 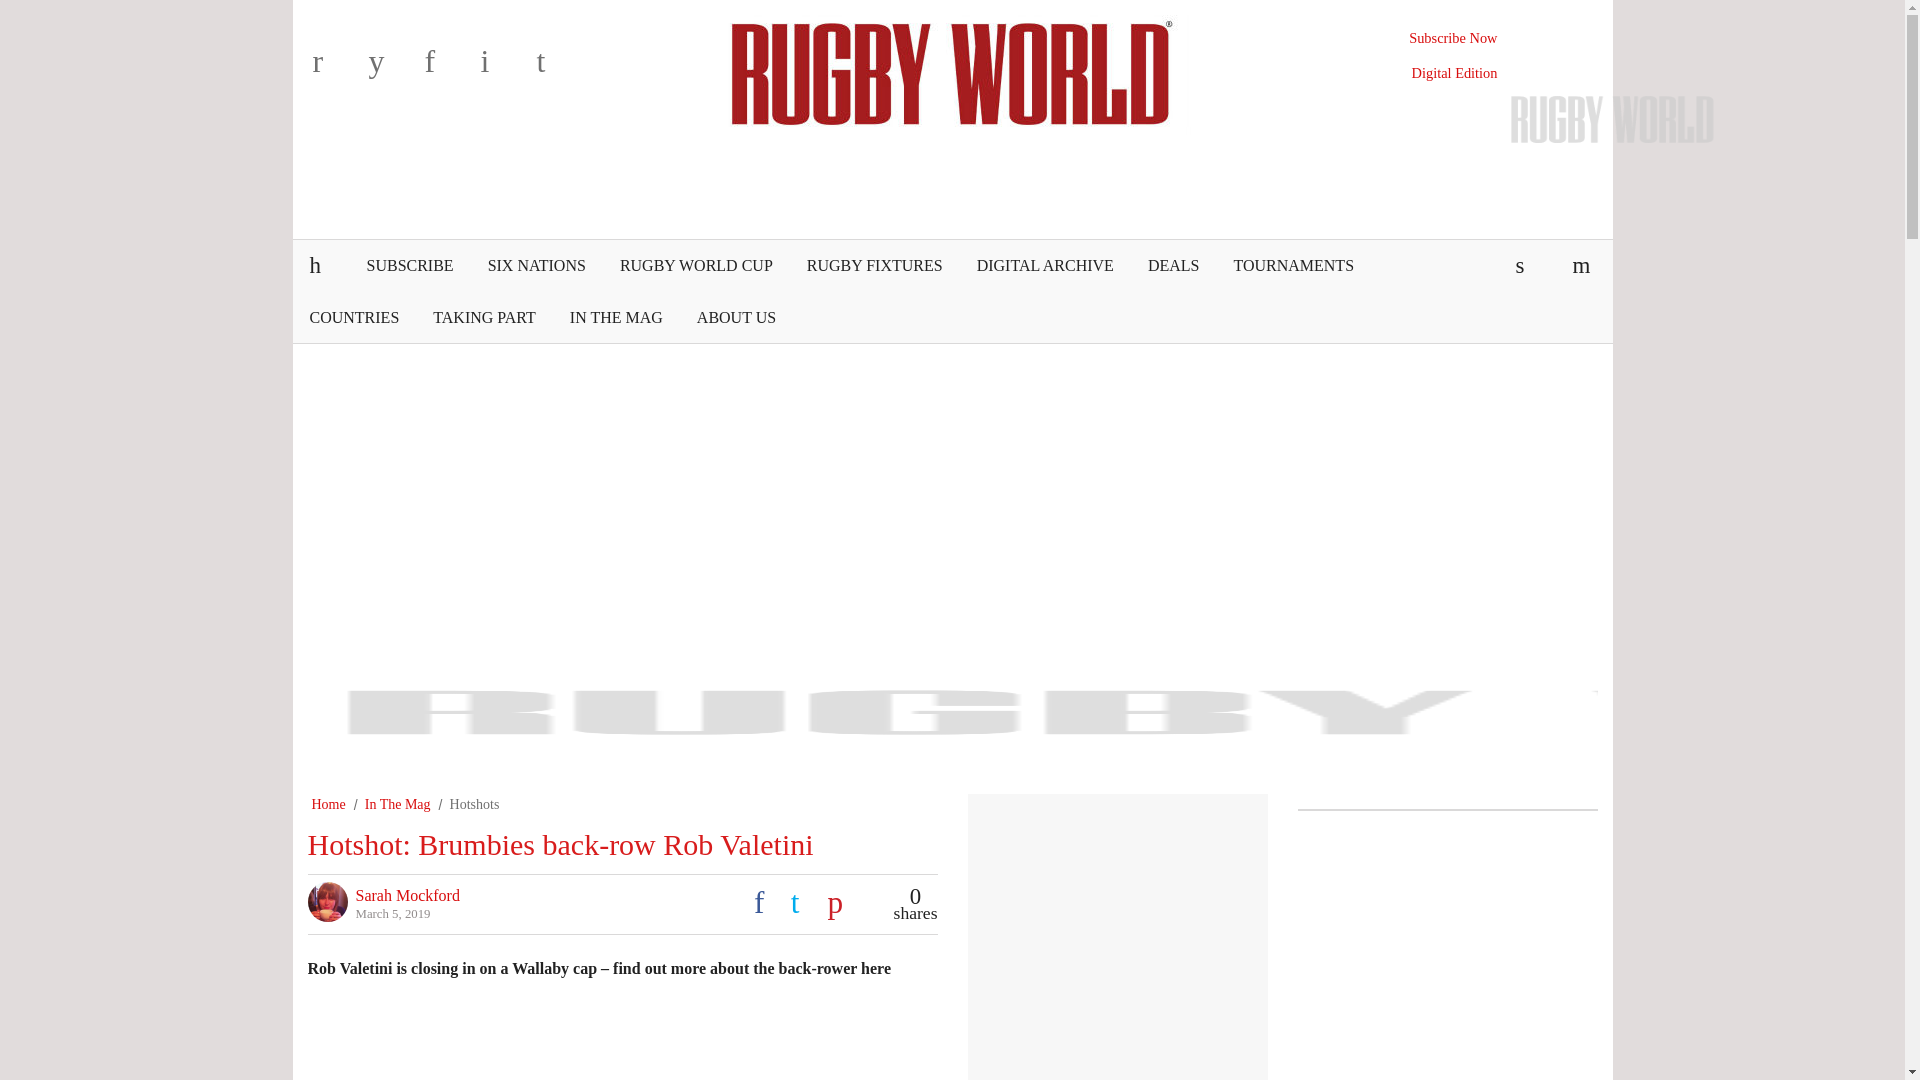 What do you see at coordinates (408, 894) in the screenshot?
I see `Sarah Mockford's Profile` at bounding box center [408, 894].